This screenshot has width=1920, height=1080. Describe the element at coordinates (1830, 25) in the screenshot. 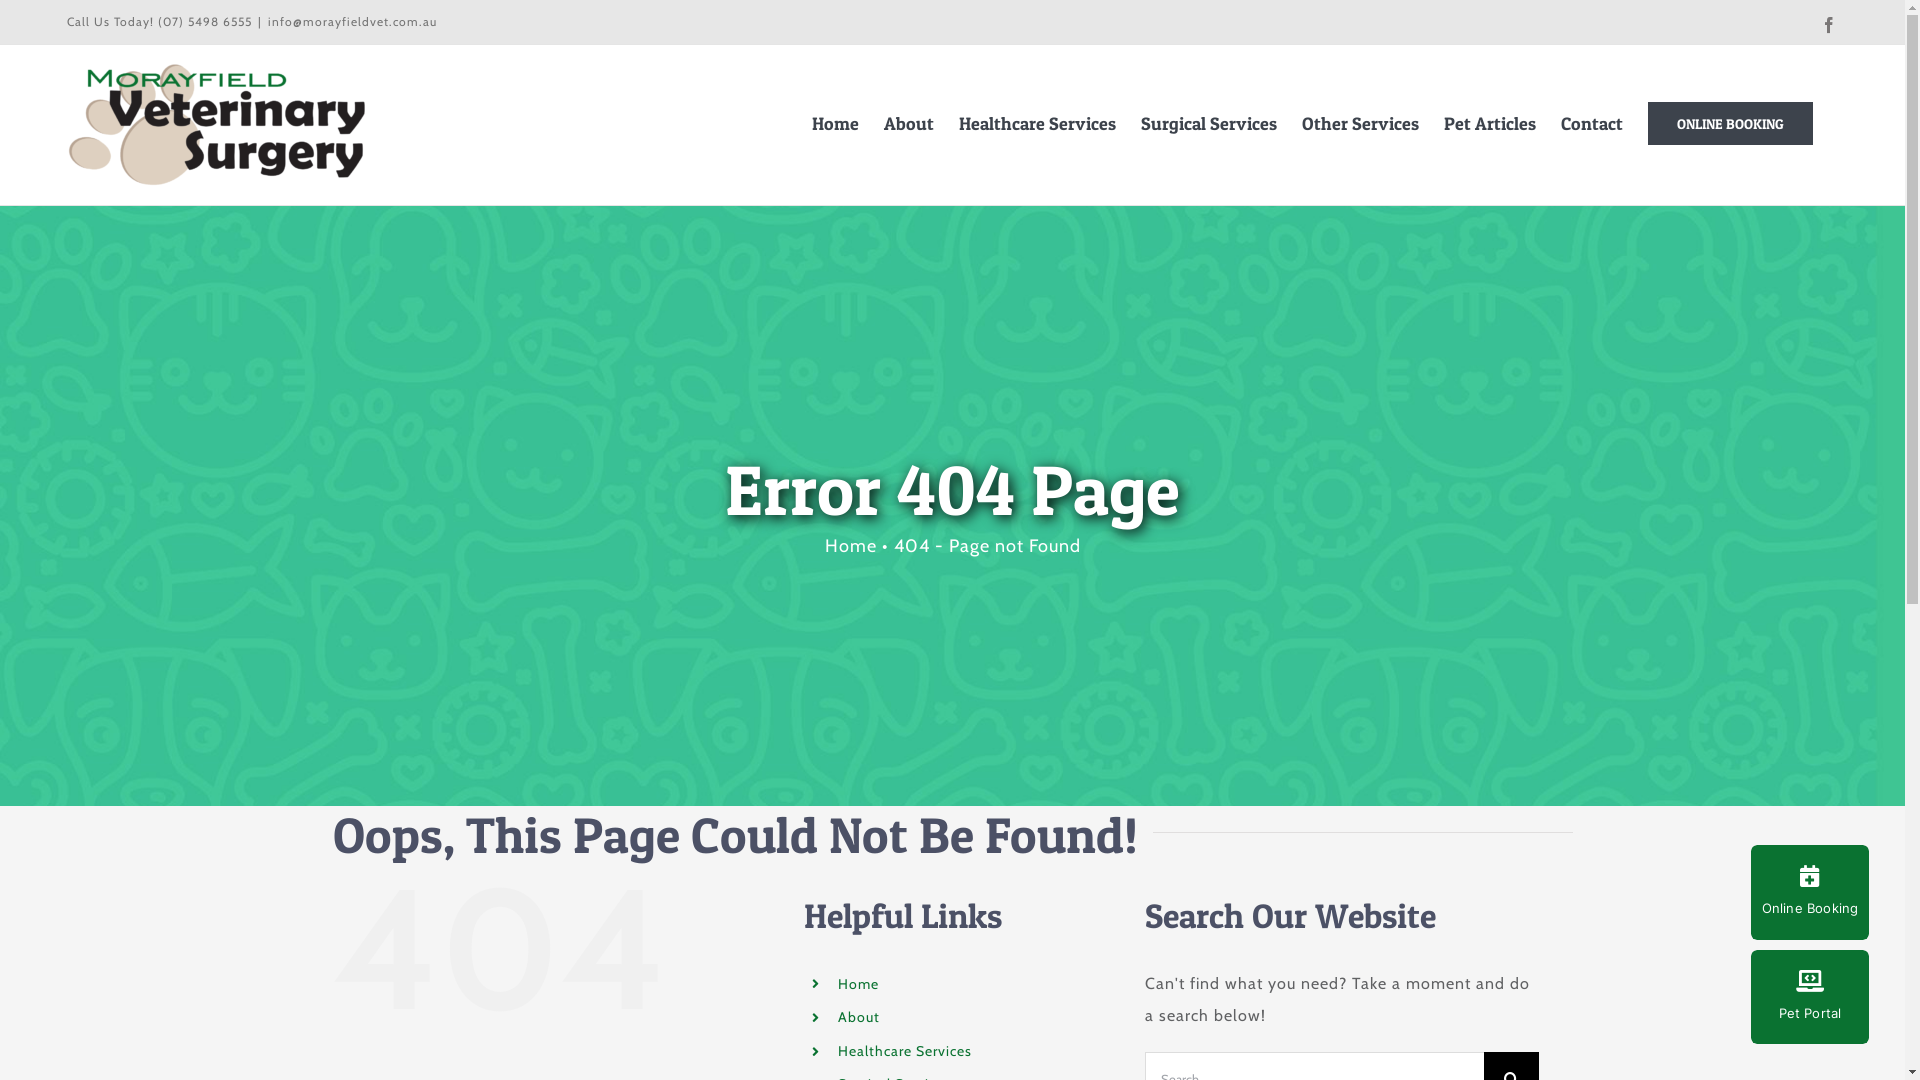

I see `Facebook` at that location.